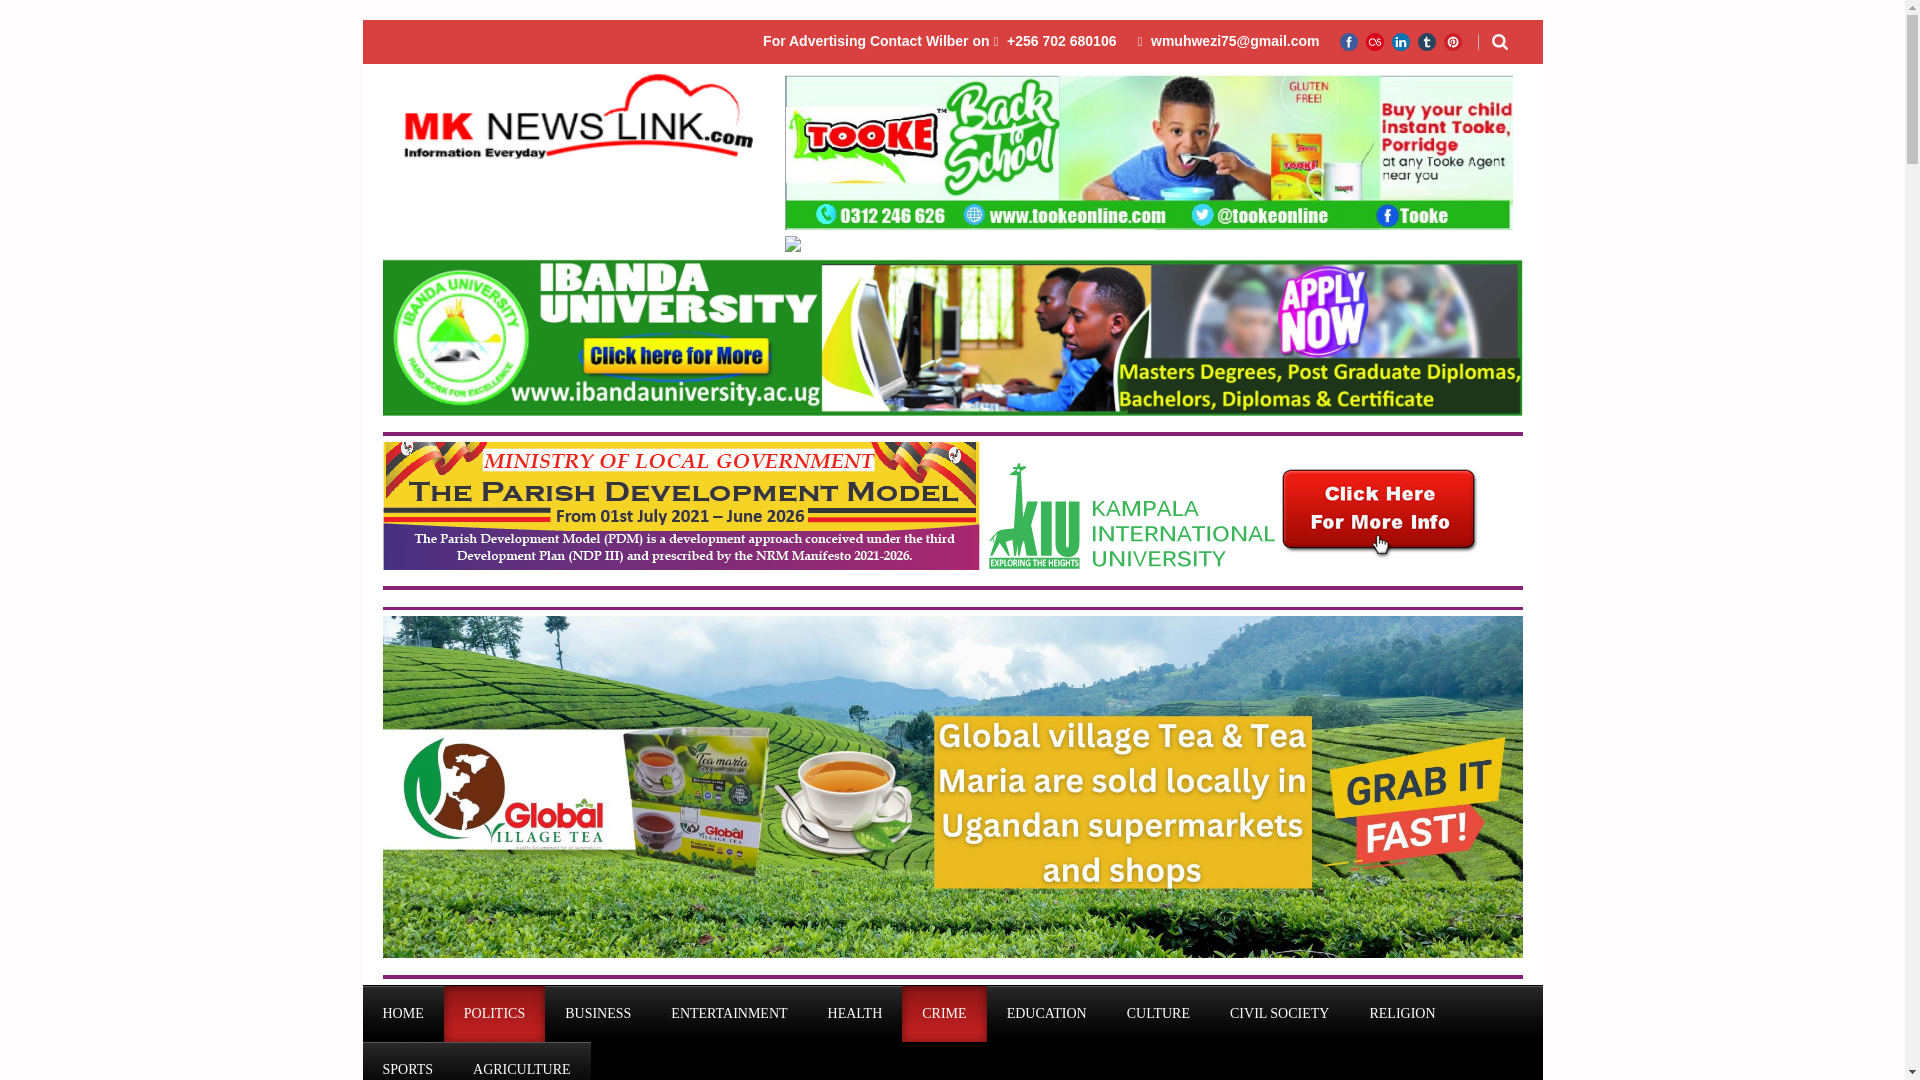 The width and height of the screenshot is (1920, 1080). I want to click on CULTURE, so click(1158, 1014).